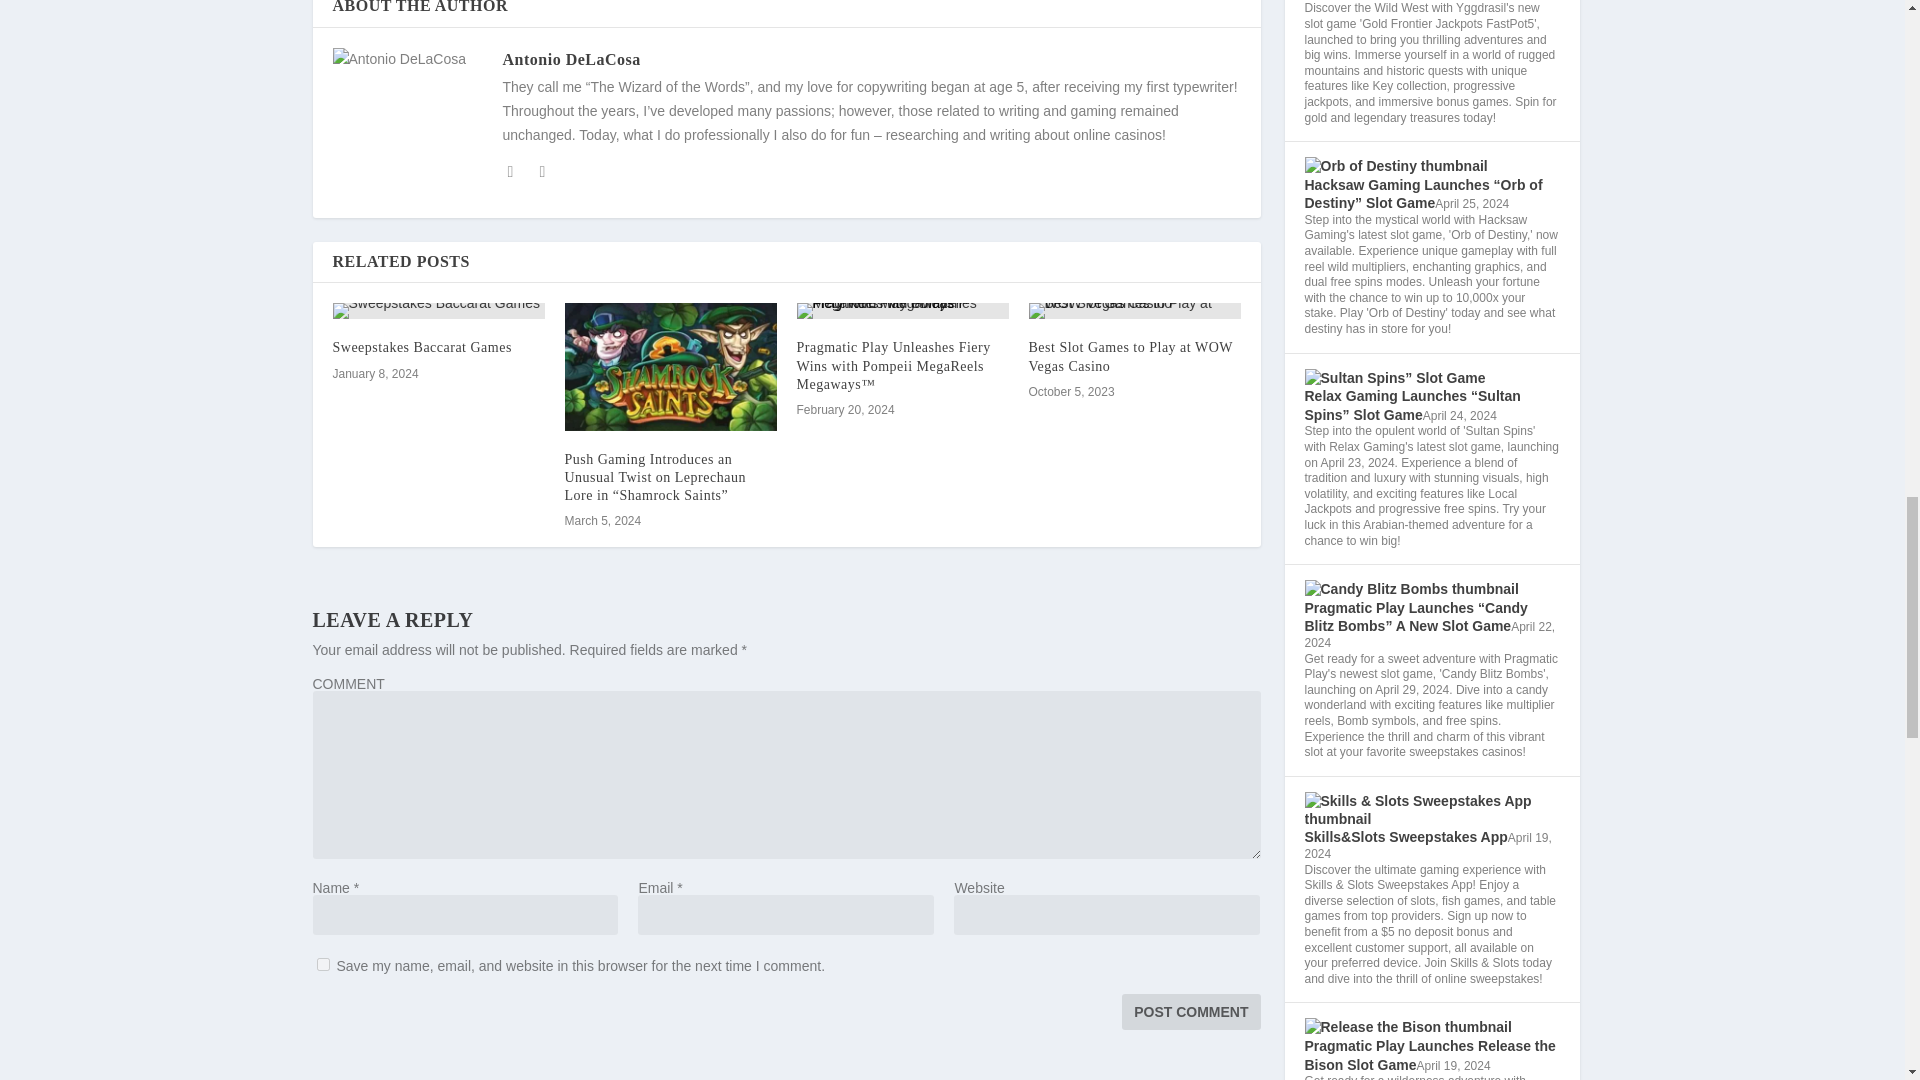  Describe the element at coordinates (421, 348) in the screenshot. I see `Sweepstakes Baccarat Games` at that location.